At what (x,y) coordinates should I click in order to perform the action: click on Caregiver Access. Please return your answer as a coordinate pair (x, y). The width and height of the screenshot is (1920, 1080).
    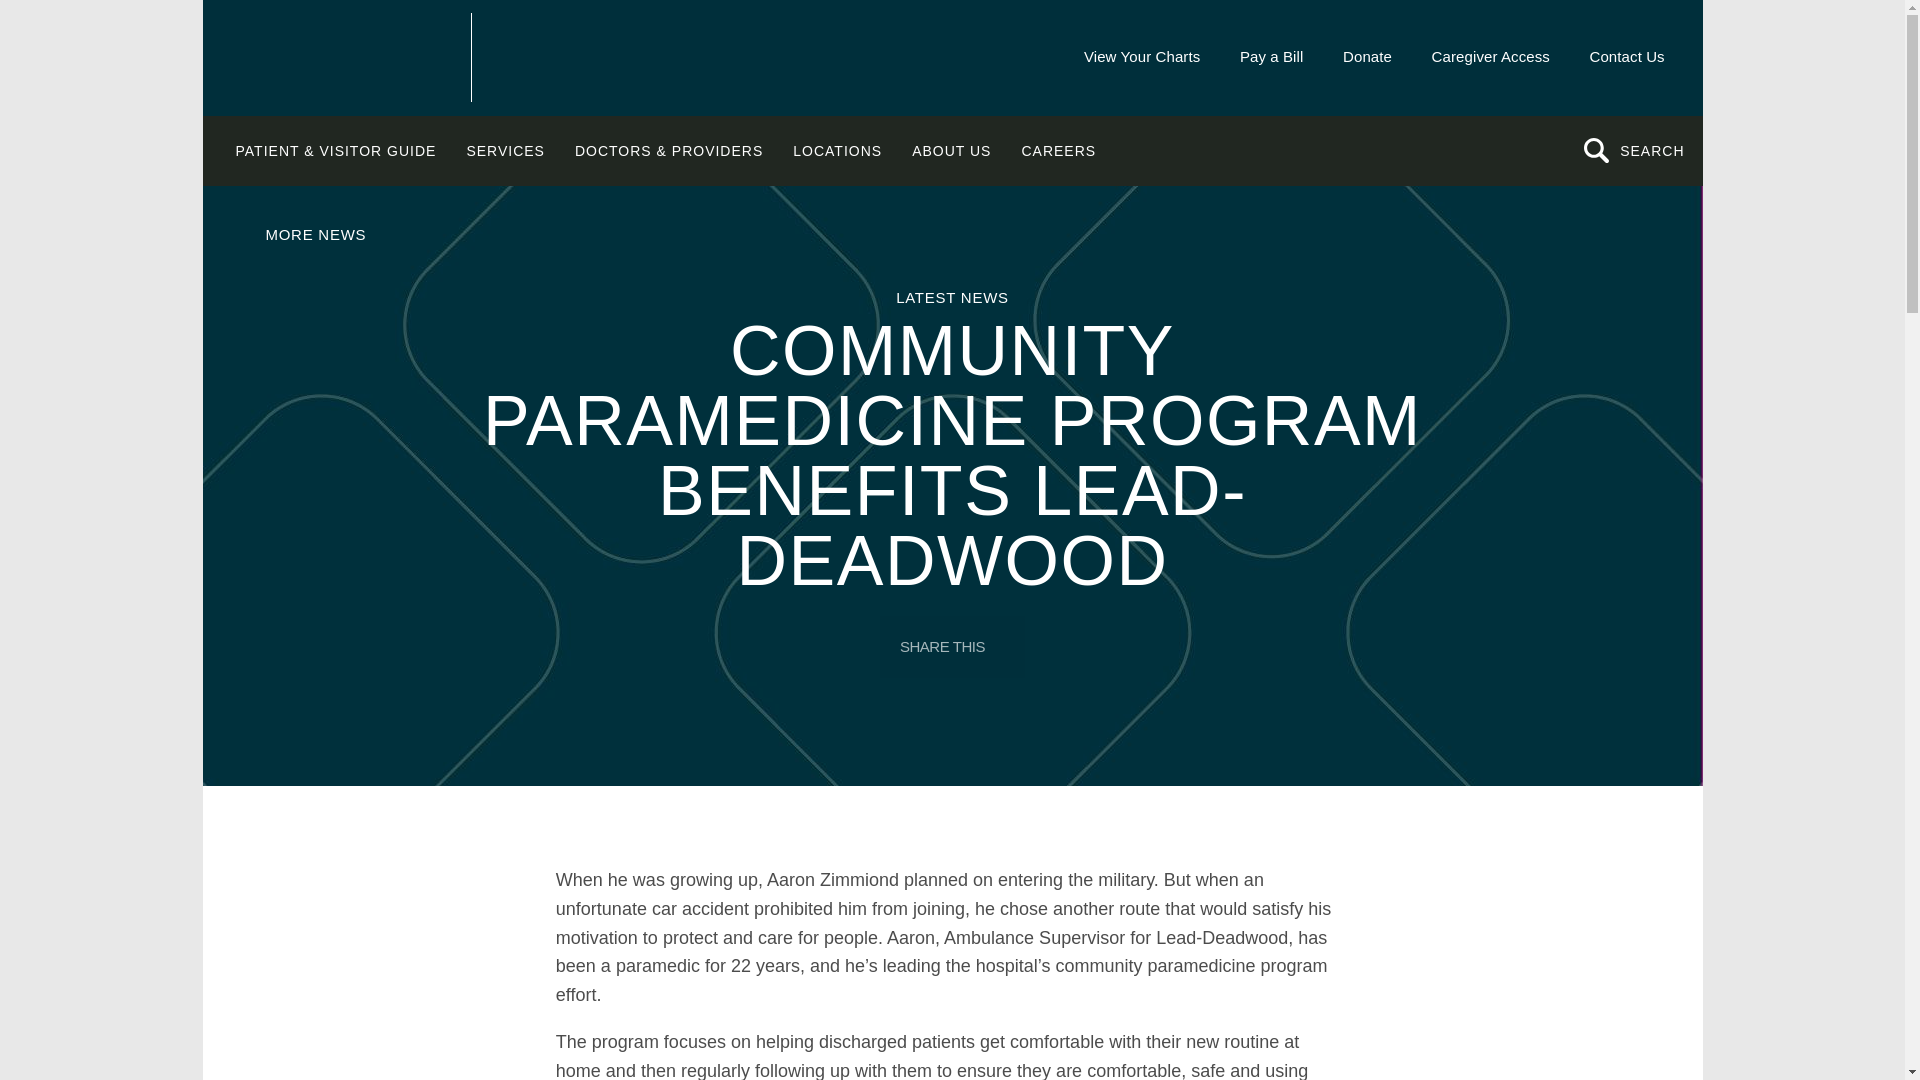
    Looking at the image, I should click on (1490, 56).